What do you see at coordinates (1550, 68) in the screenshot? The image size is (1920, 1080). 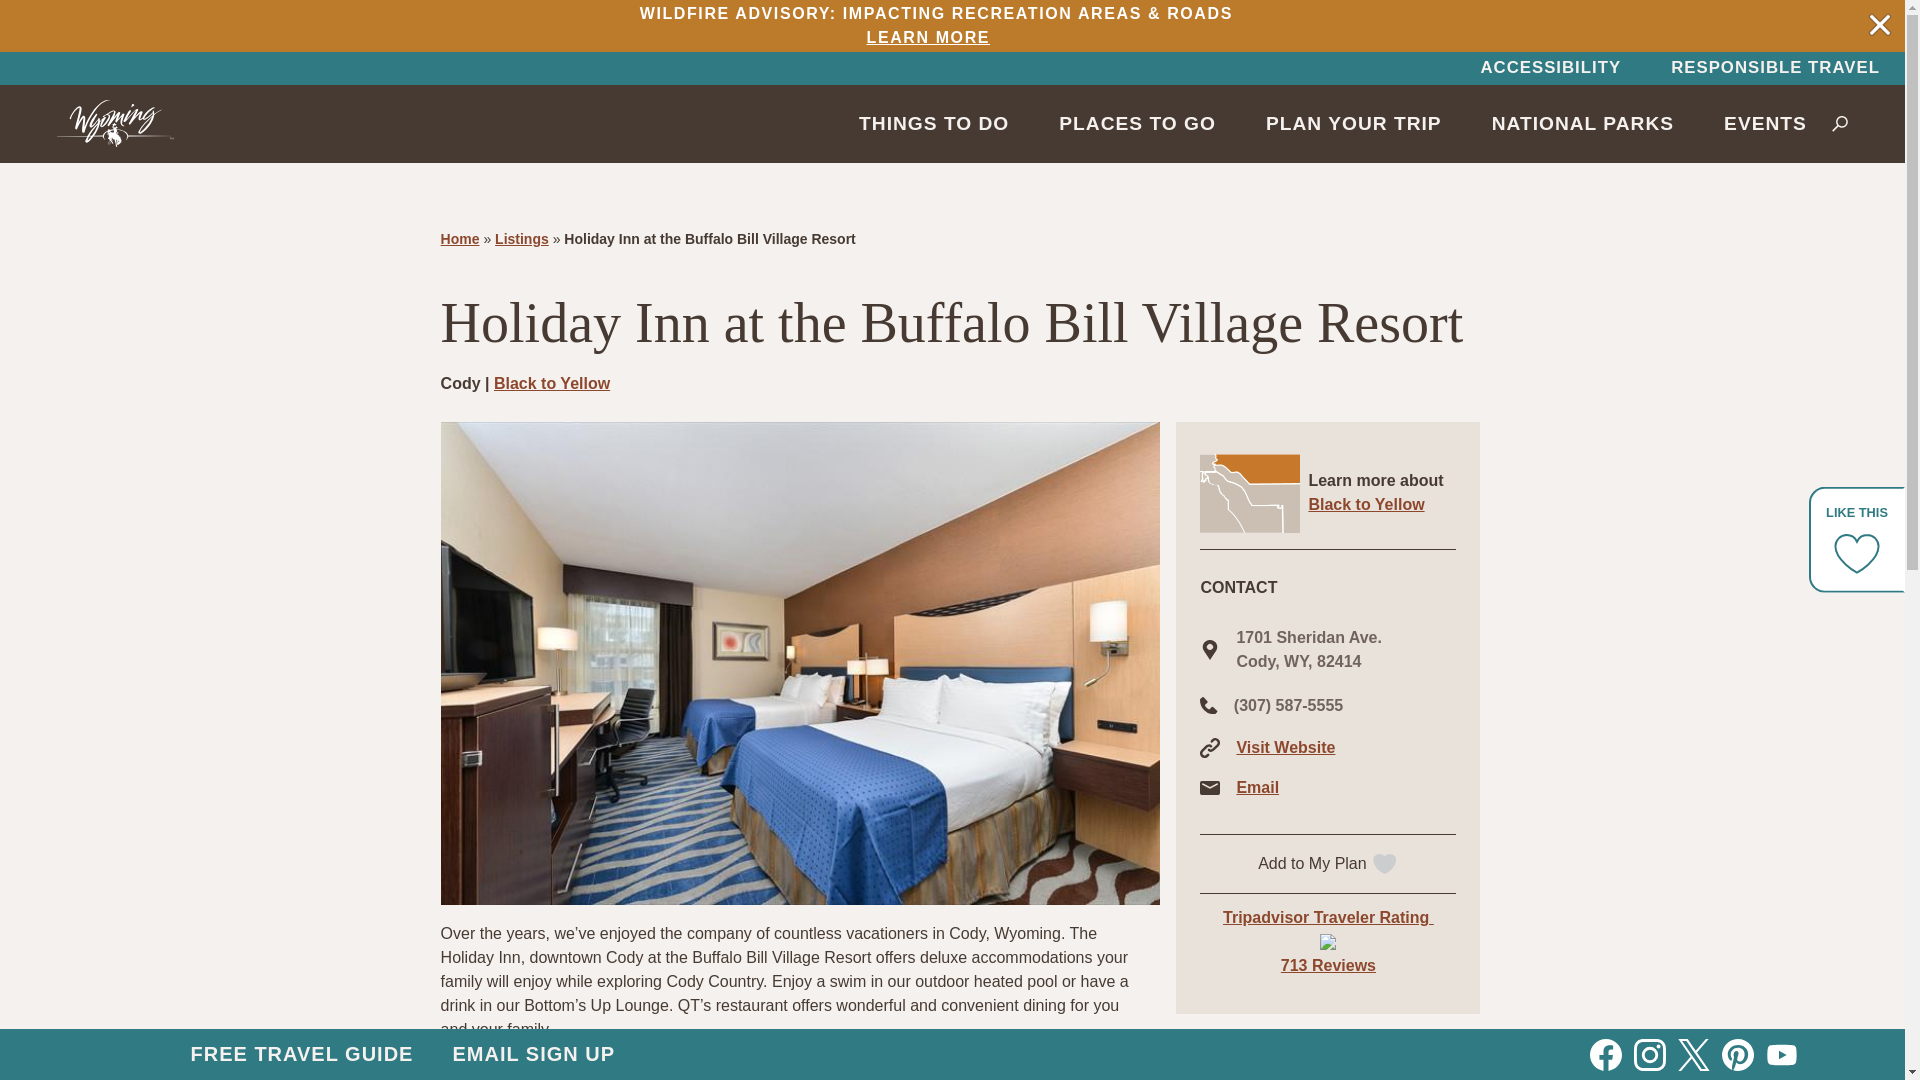 I see `ACCESSIBILITY` at bounding box center [1550, 68].